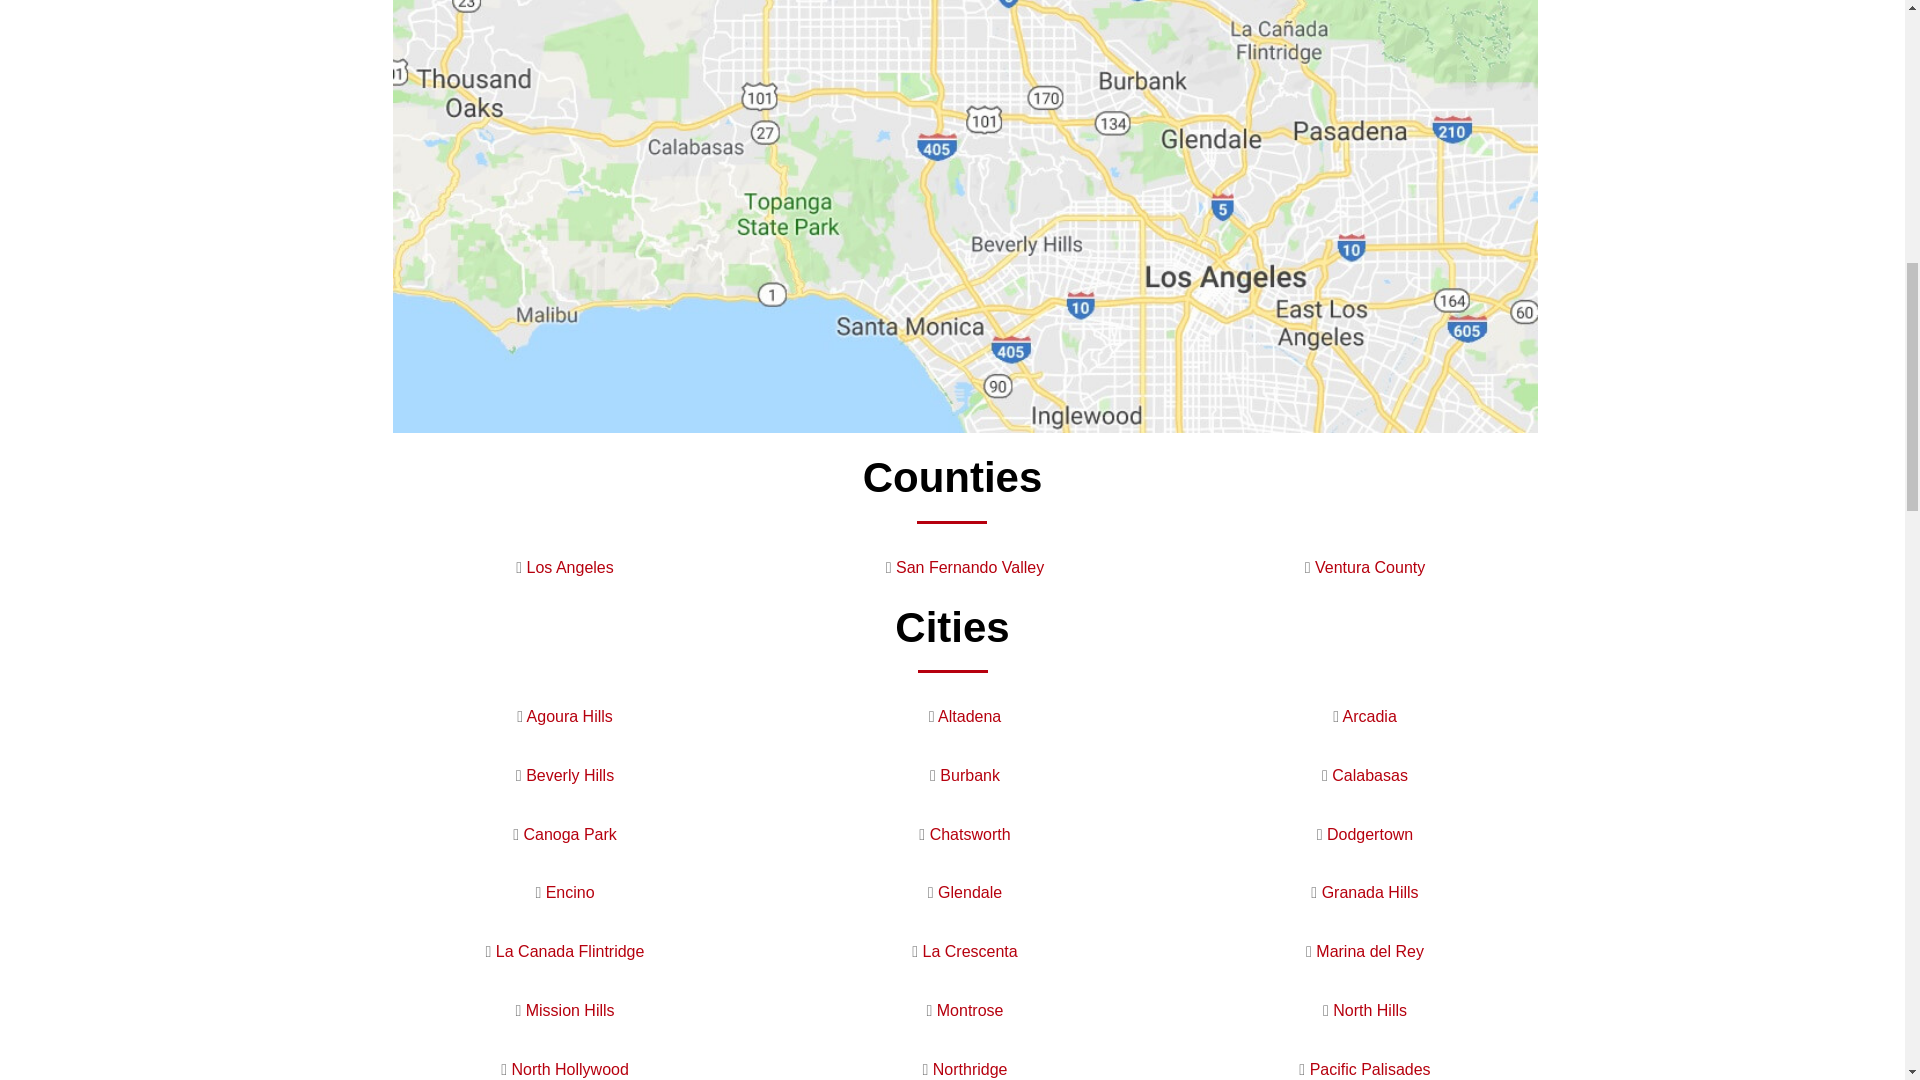 The width and height of the screenshot is (1920, 1080). I want to click on Calabasas Local Pavers Contractor, so click(1370, 775).